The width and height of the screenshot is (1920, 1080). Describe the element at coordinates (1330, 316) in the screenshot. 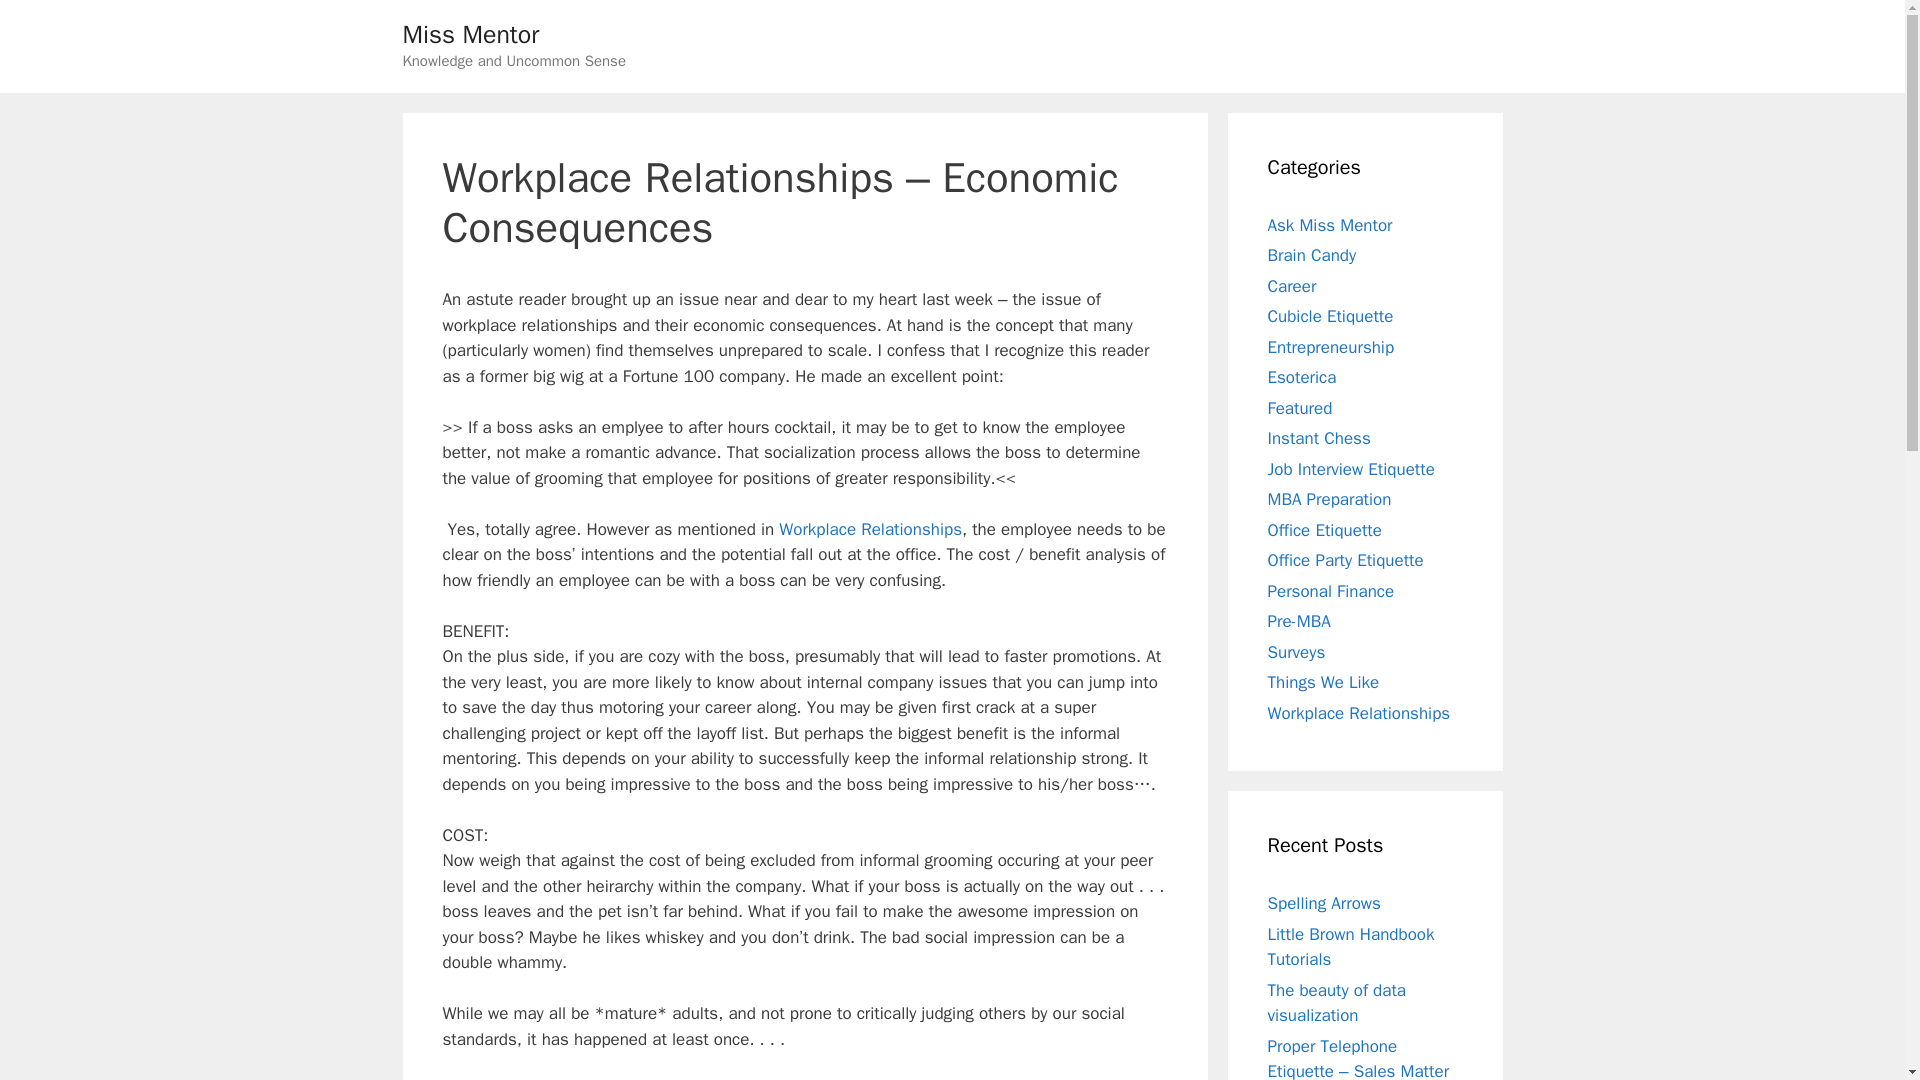

I see `Cubicle Etiquette` at that location.